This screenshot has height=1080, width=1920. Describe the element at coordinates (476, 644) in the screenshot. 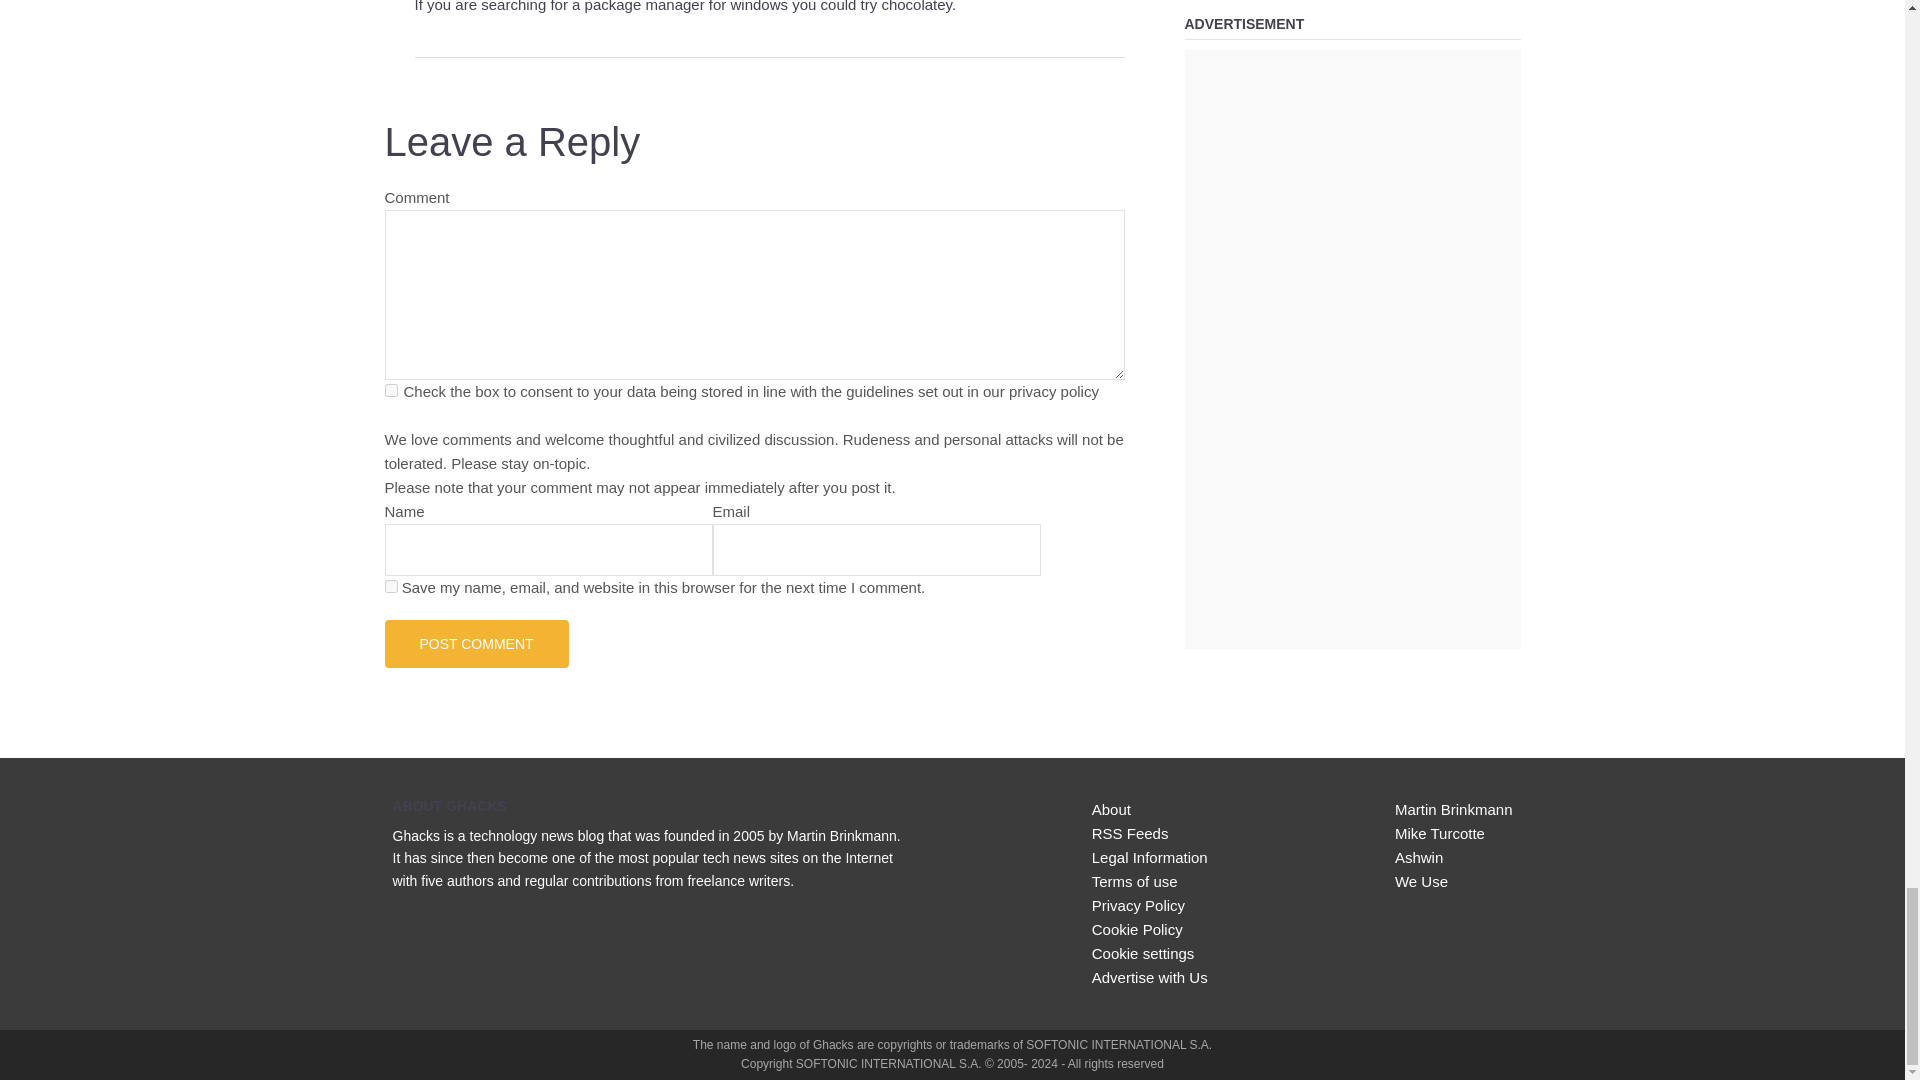

I see `Post Comment` at that location.